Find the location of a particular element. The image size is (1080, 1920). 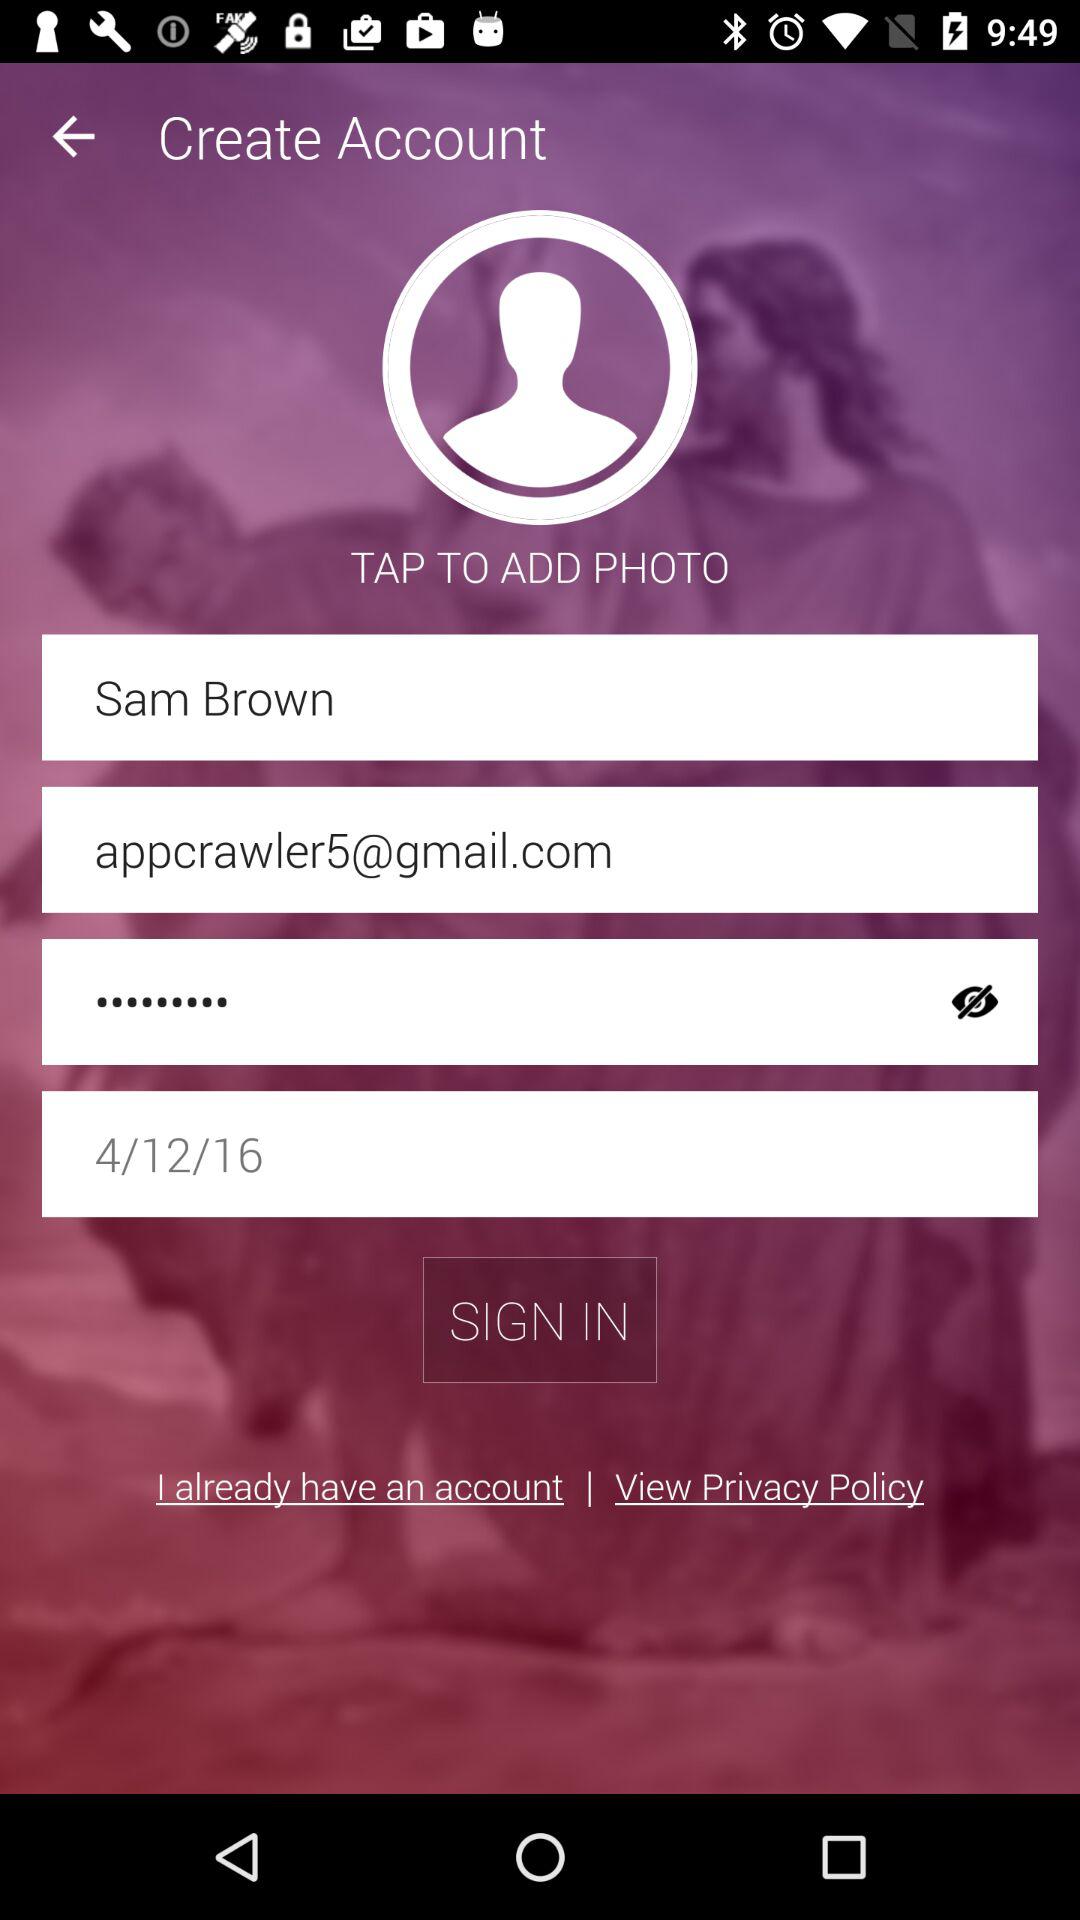

press the icon below the 4/12/16 is located at coordinates (540, 1320).